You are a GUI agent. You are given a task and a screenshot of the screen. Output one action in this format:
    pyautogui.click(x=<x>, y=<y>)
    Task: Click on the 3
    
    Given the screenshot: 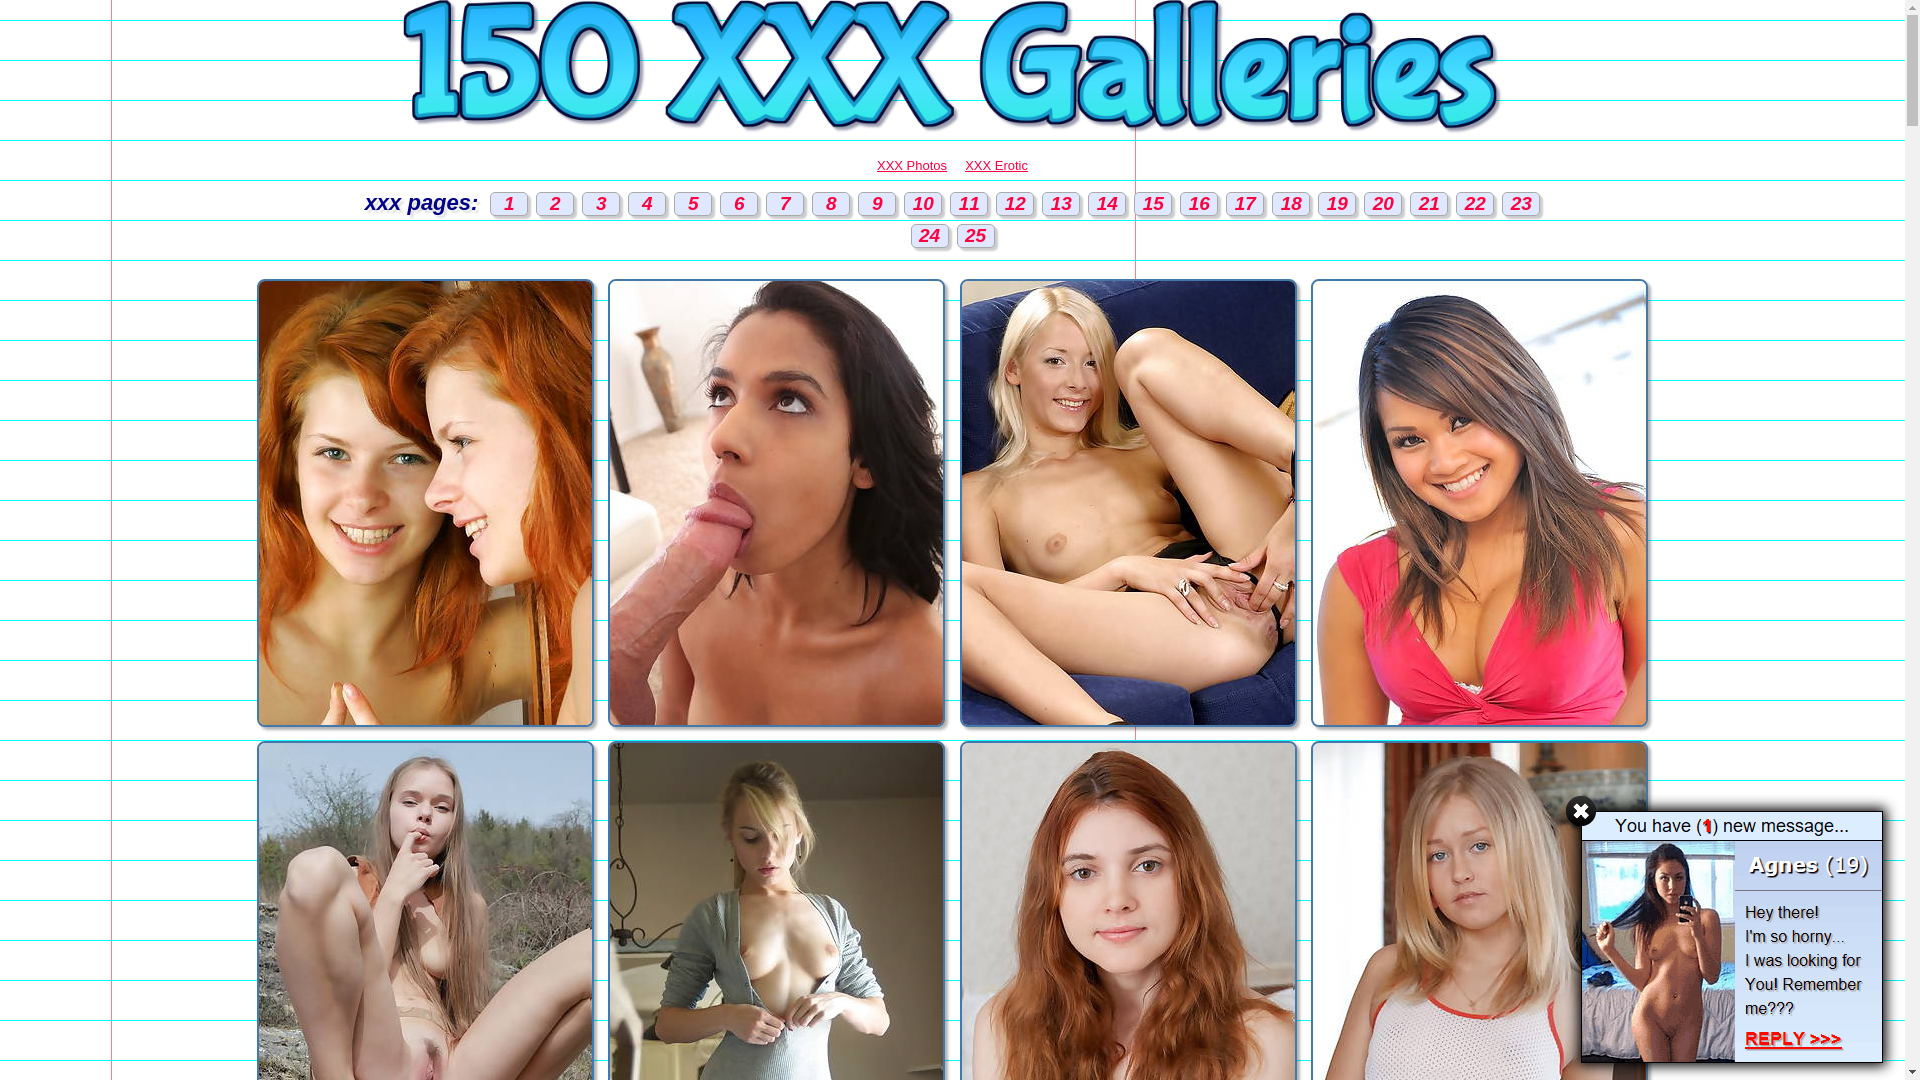 What is the action you would take?
    pyautogui.click(x=601, y=204)
    